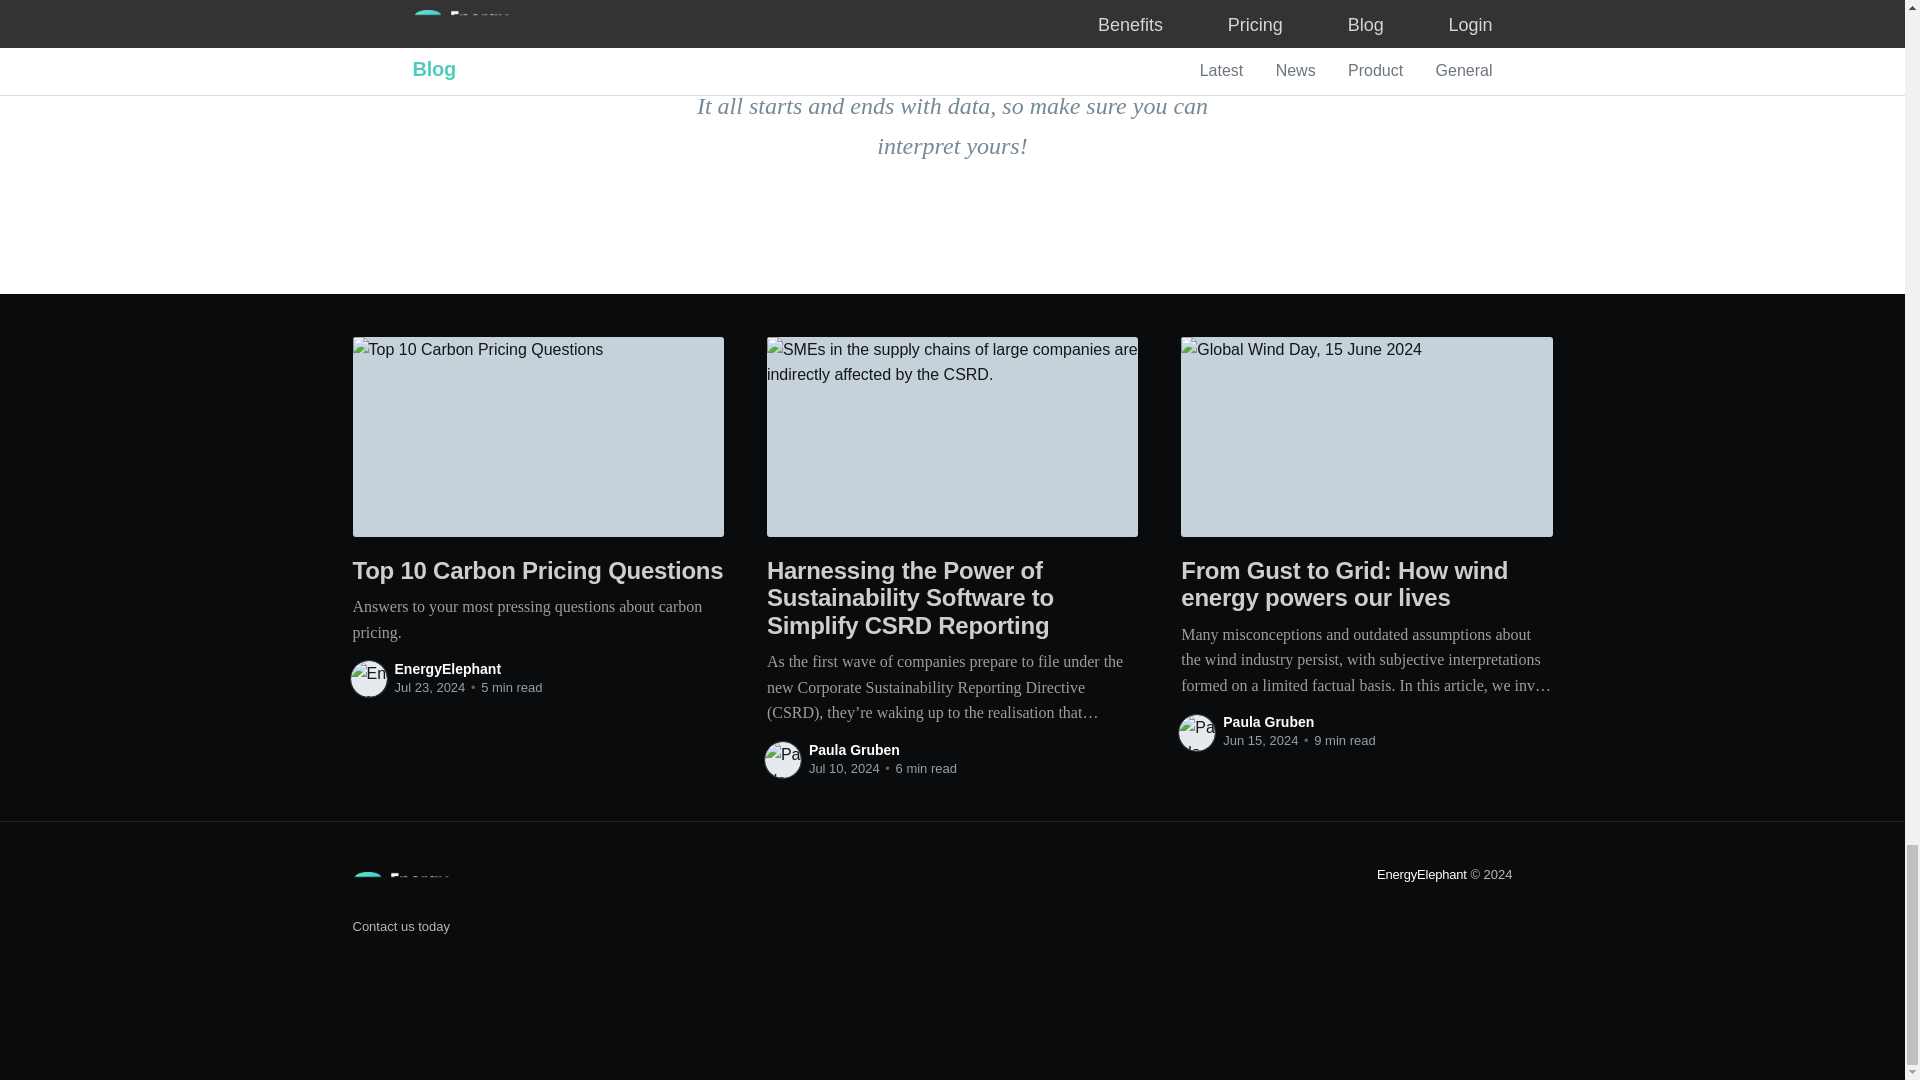 Image resolution: width=1920 pixels, height=1080 pixels. What do you see at coordinates (400, 926) in the screenshot?
I see `Contact us today` at bounding box center [400, 926].